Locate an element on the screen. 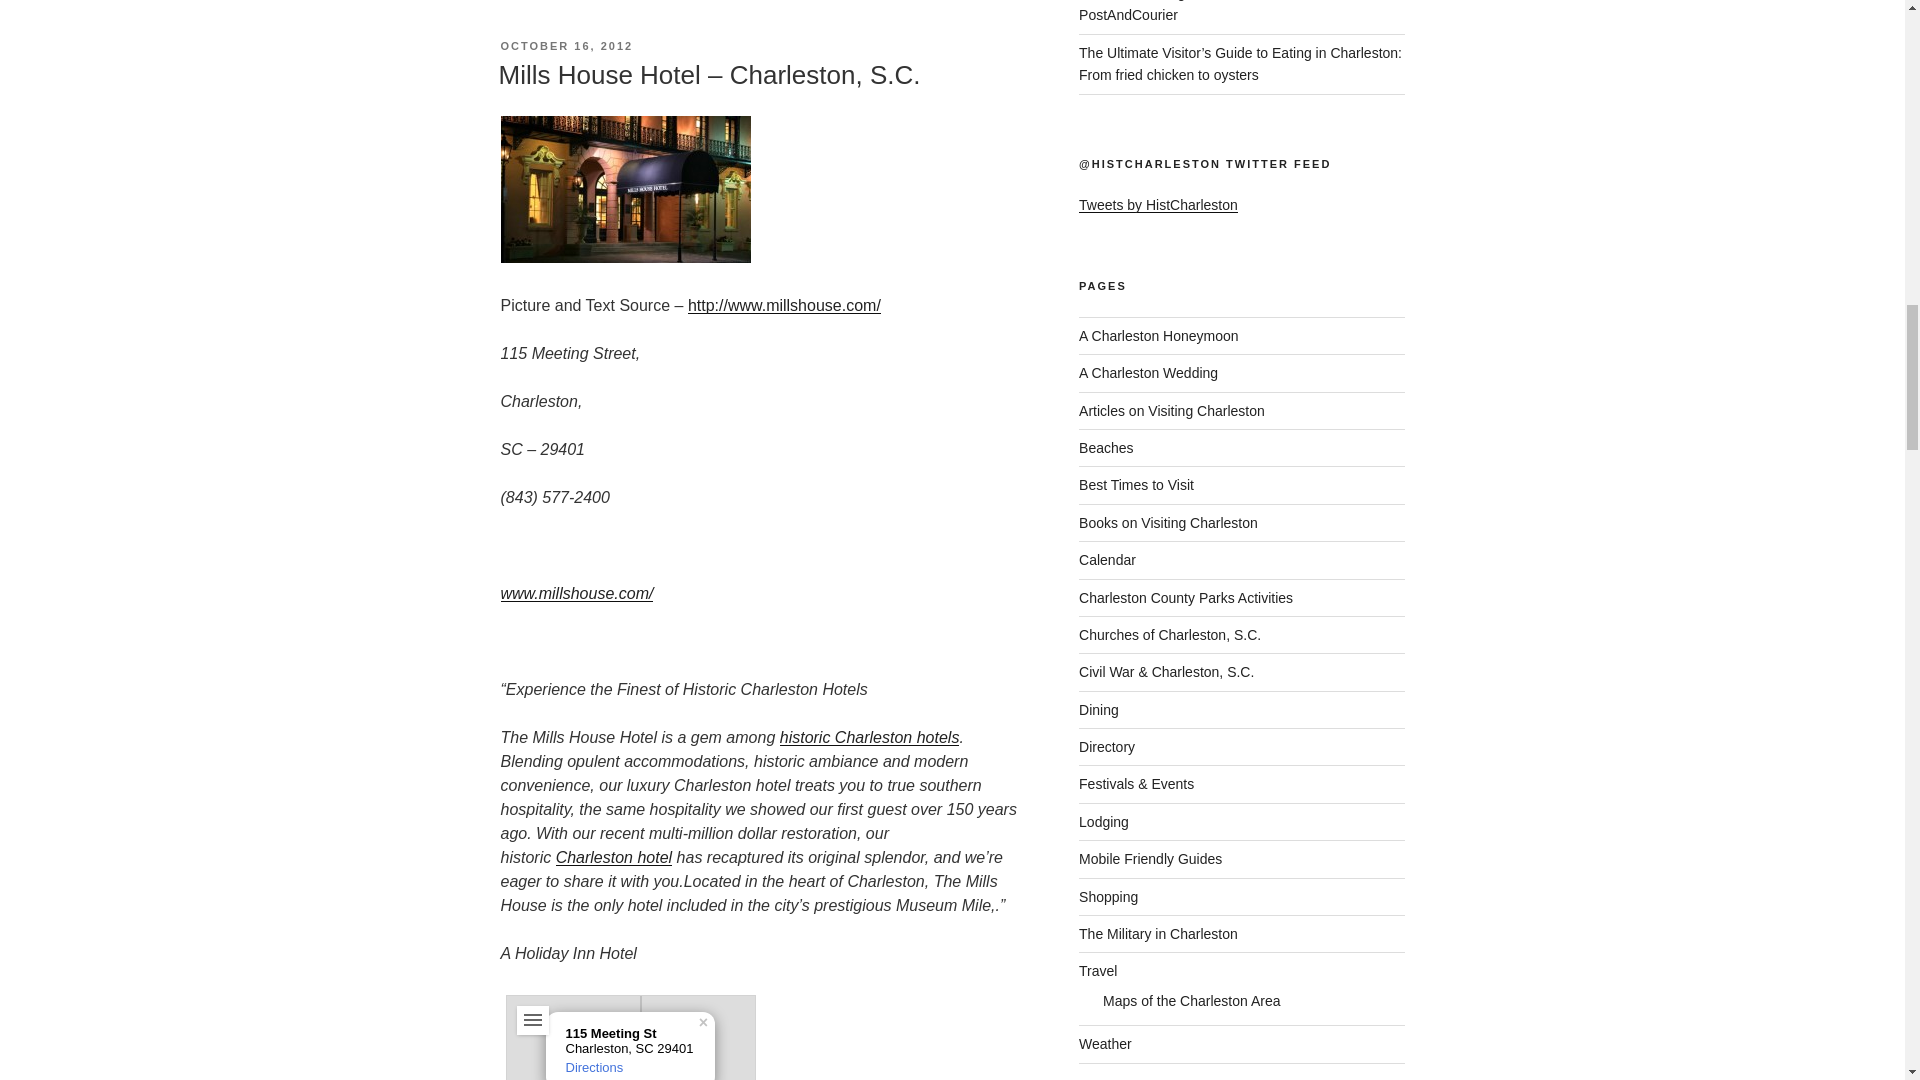 The width and height of the screenshot is (1920, 1080). OCTOBER 16, 2012 is located at coordinates (566, 45).